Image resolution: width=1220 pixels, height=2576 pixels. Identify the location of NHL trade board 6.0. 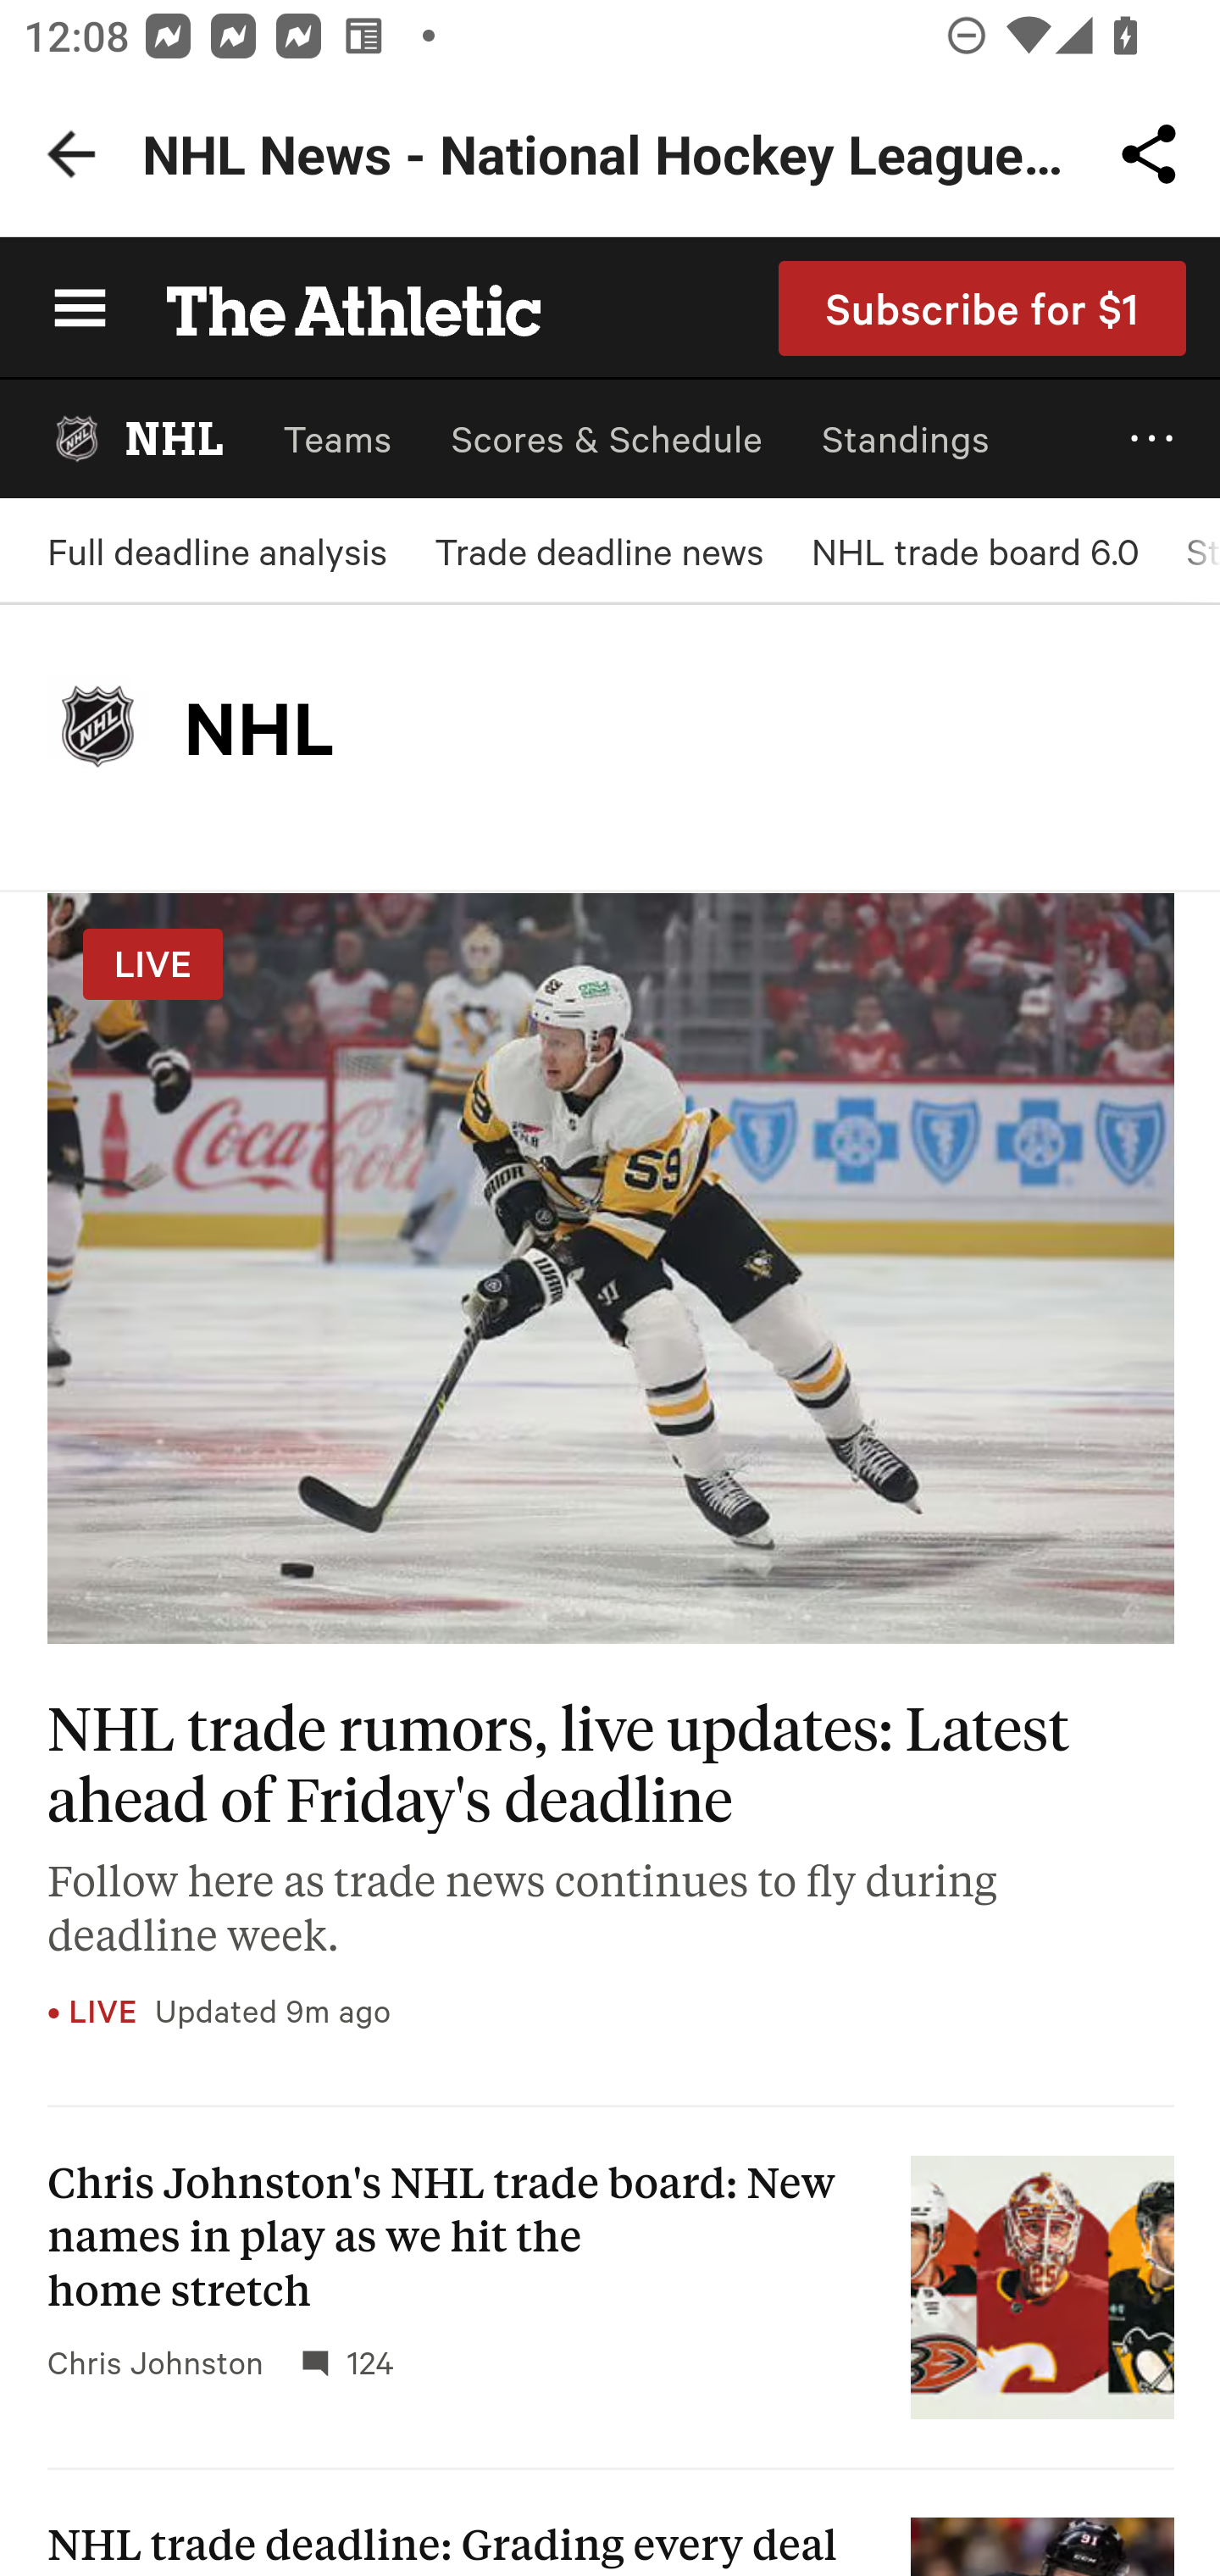
(974, 551).